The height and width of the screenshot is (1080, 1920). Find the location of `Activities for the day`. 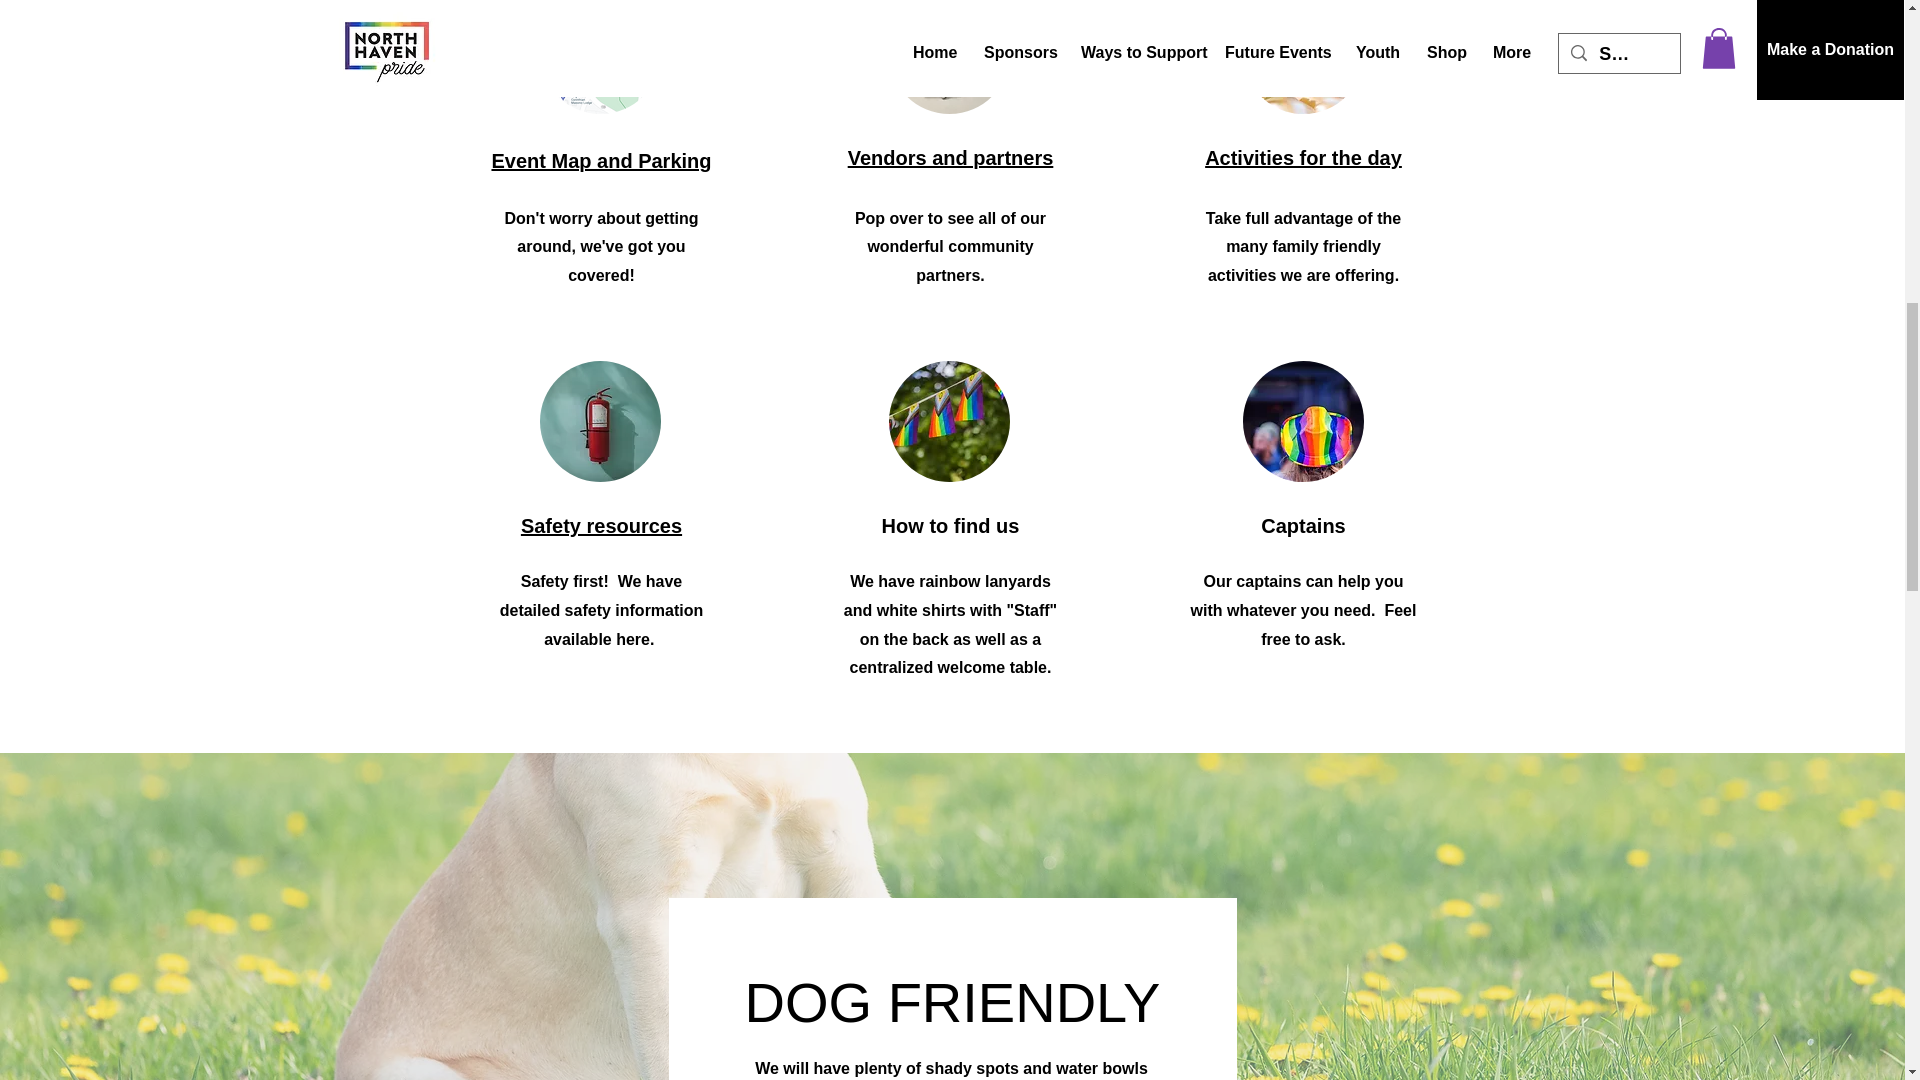

Activities for the day is located at coordinates (1303, 157).